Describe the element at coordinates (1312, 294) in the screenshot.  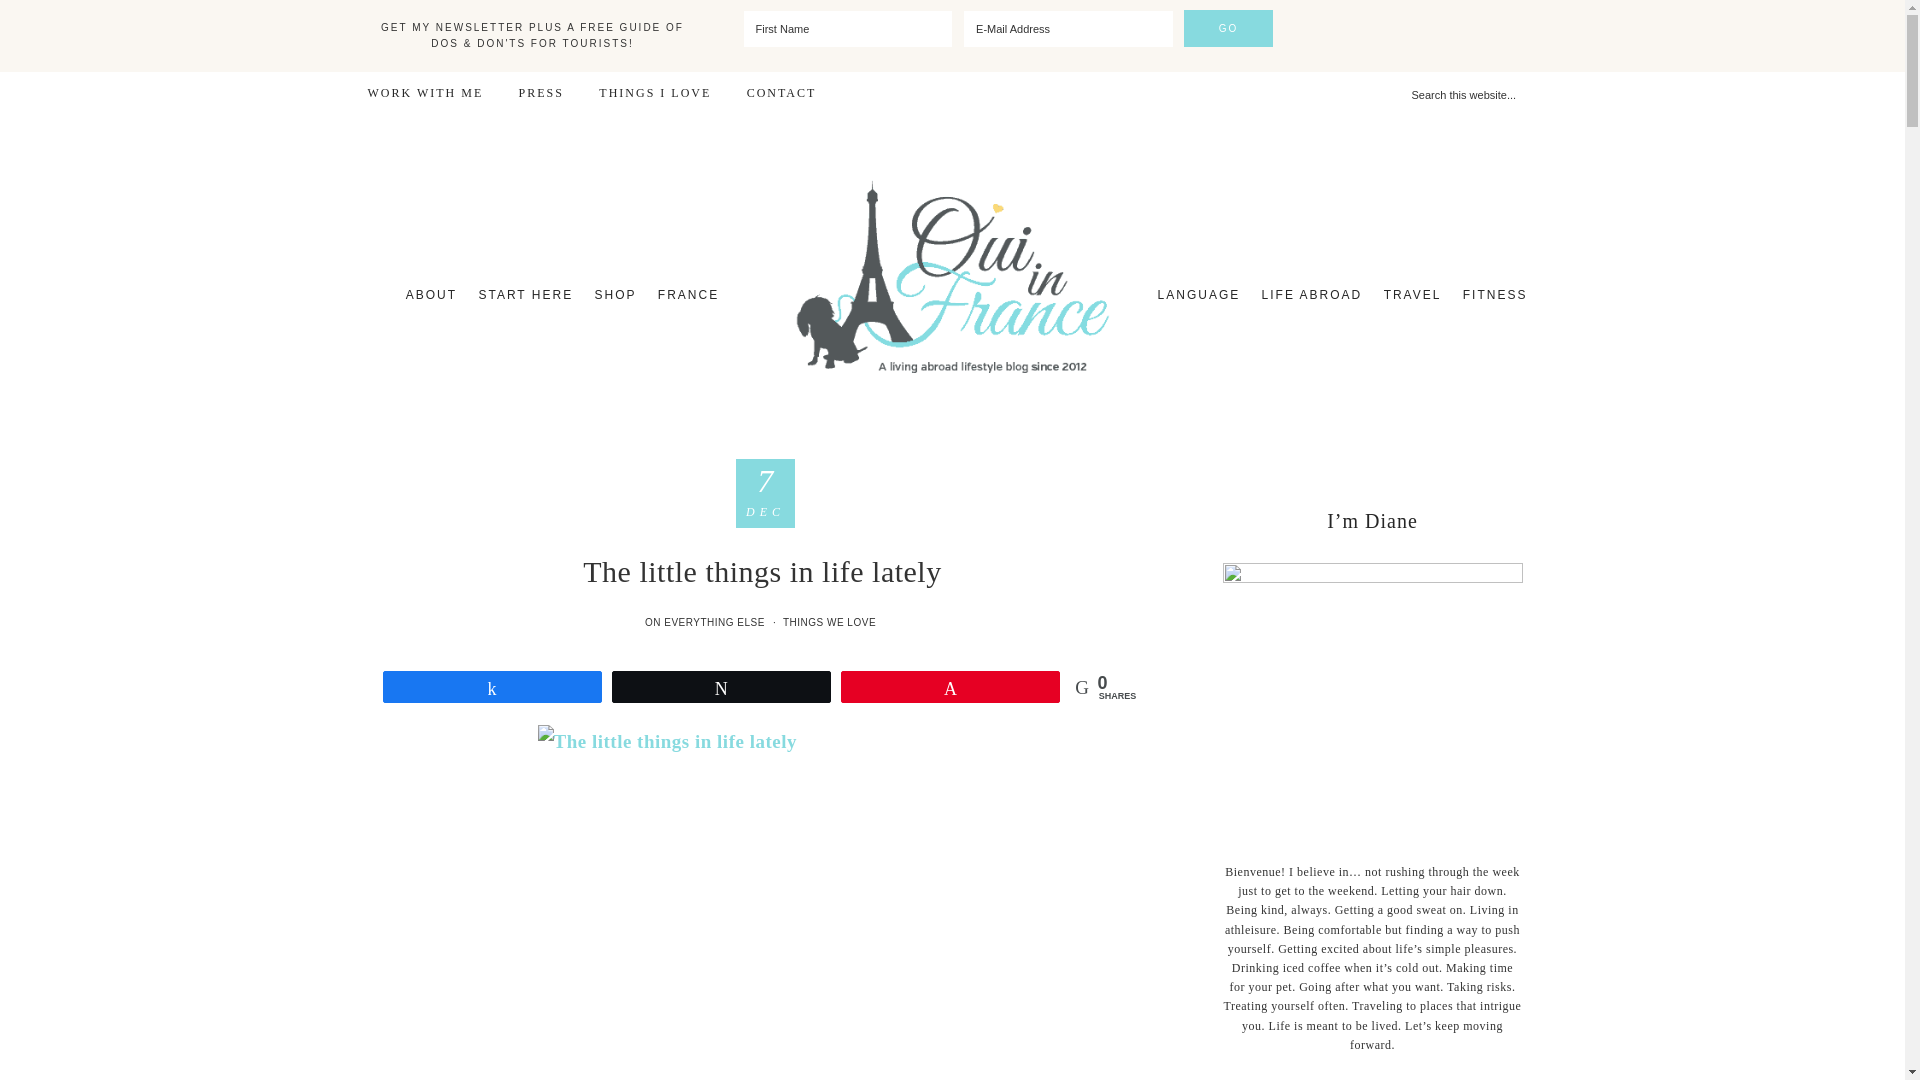
I see `LIFE ABROAD` at that location.